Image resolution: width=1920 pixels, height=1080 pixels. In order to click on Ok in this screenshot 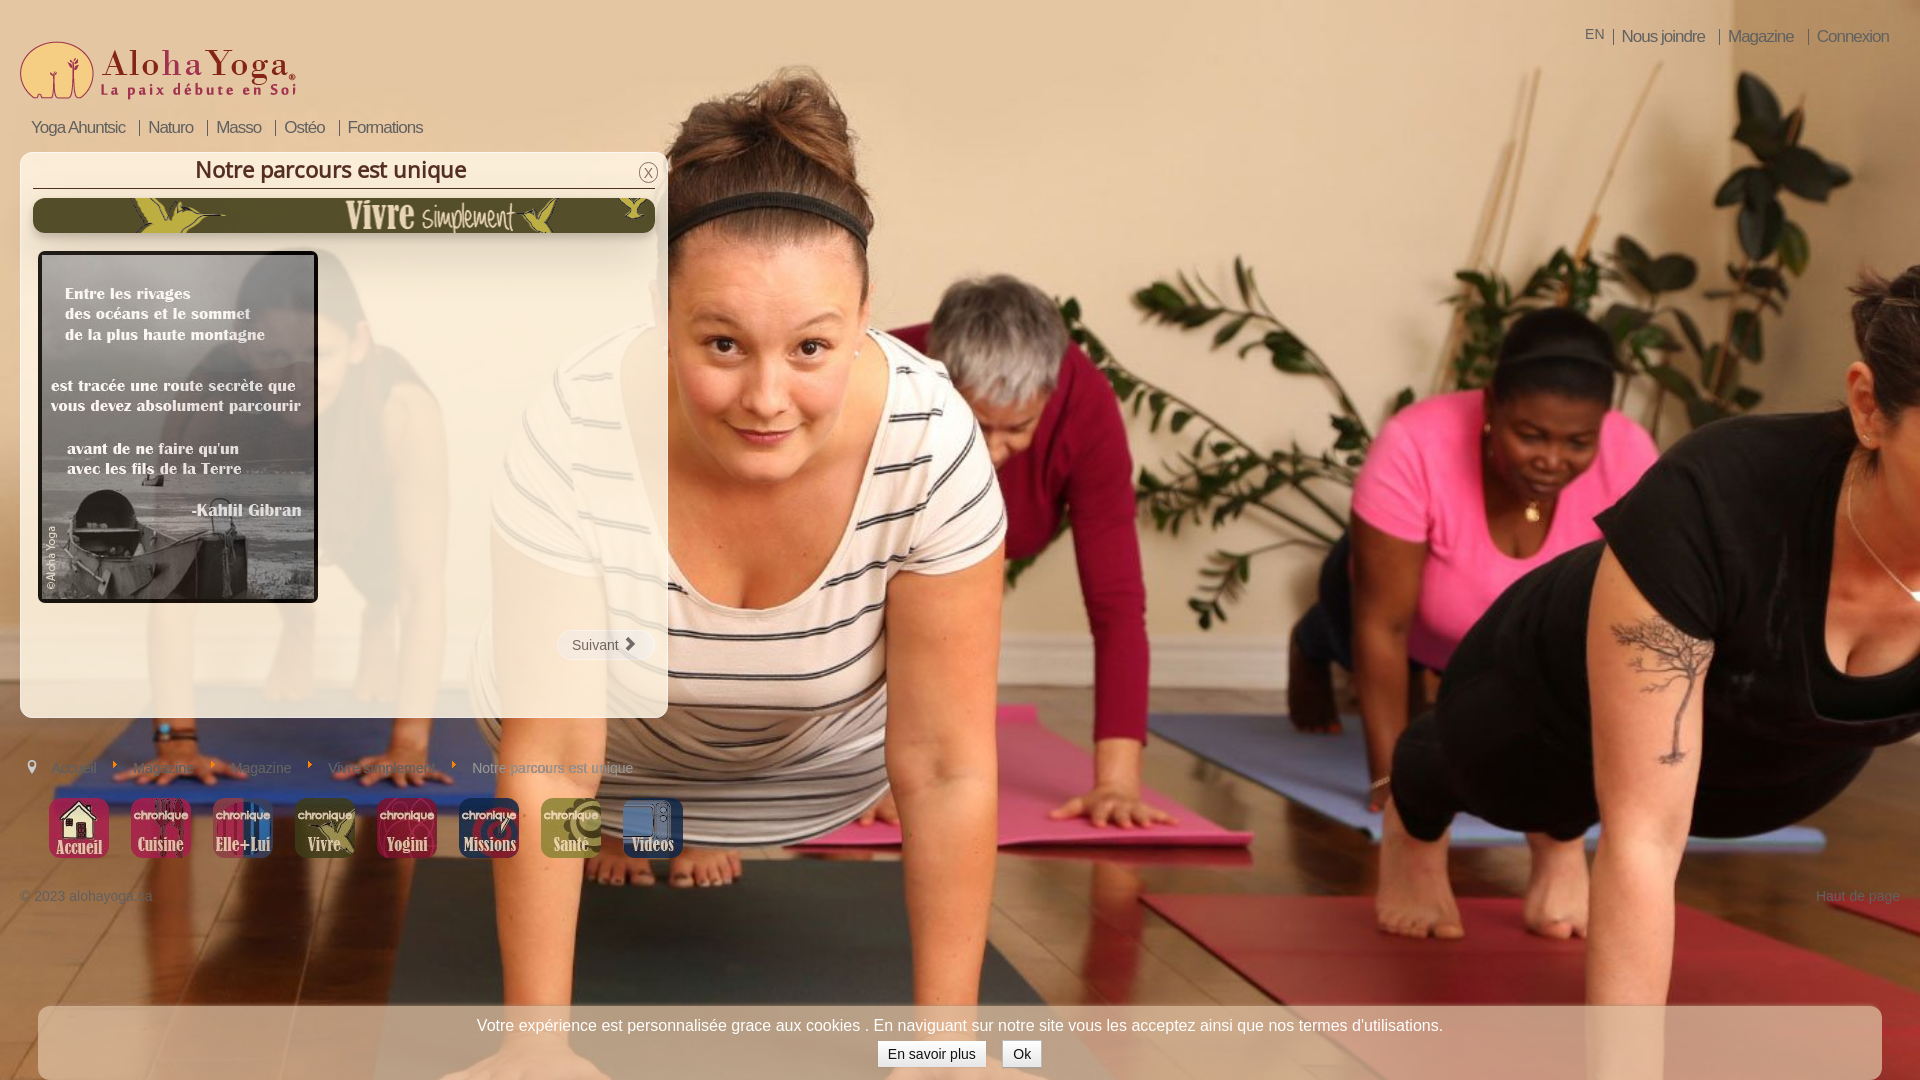, I will do `click(1022, 1054)`.